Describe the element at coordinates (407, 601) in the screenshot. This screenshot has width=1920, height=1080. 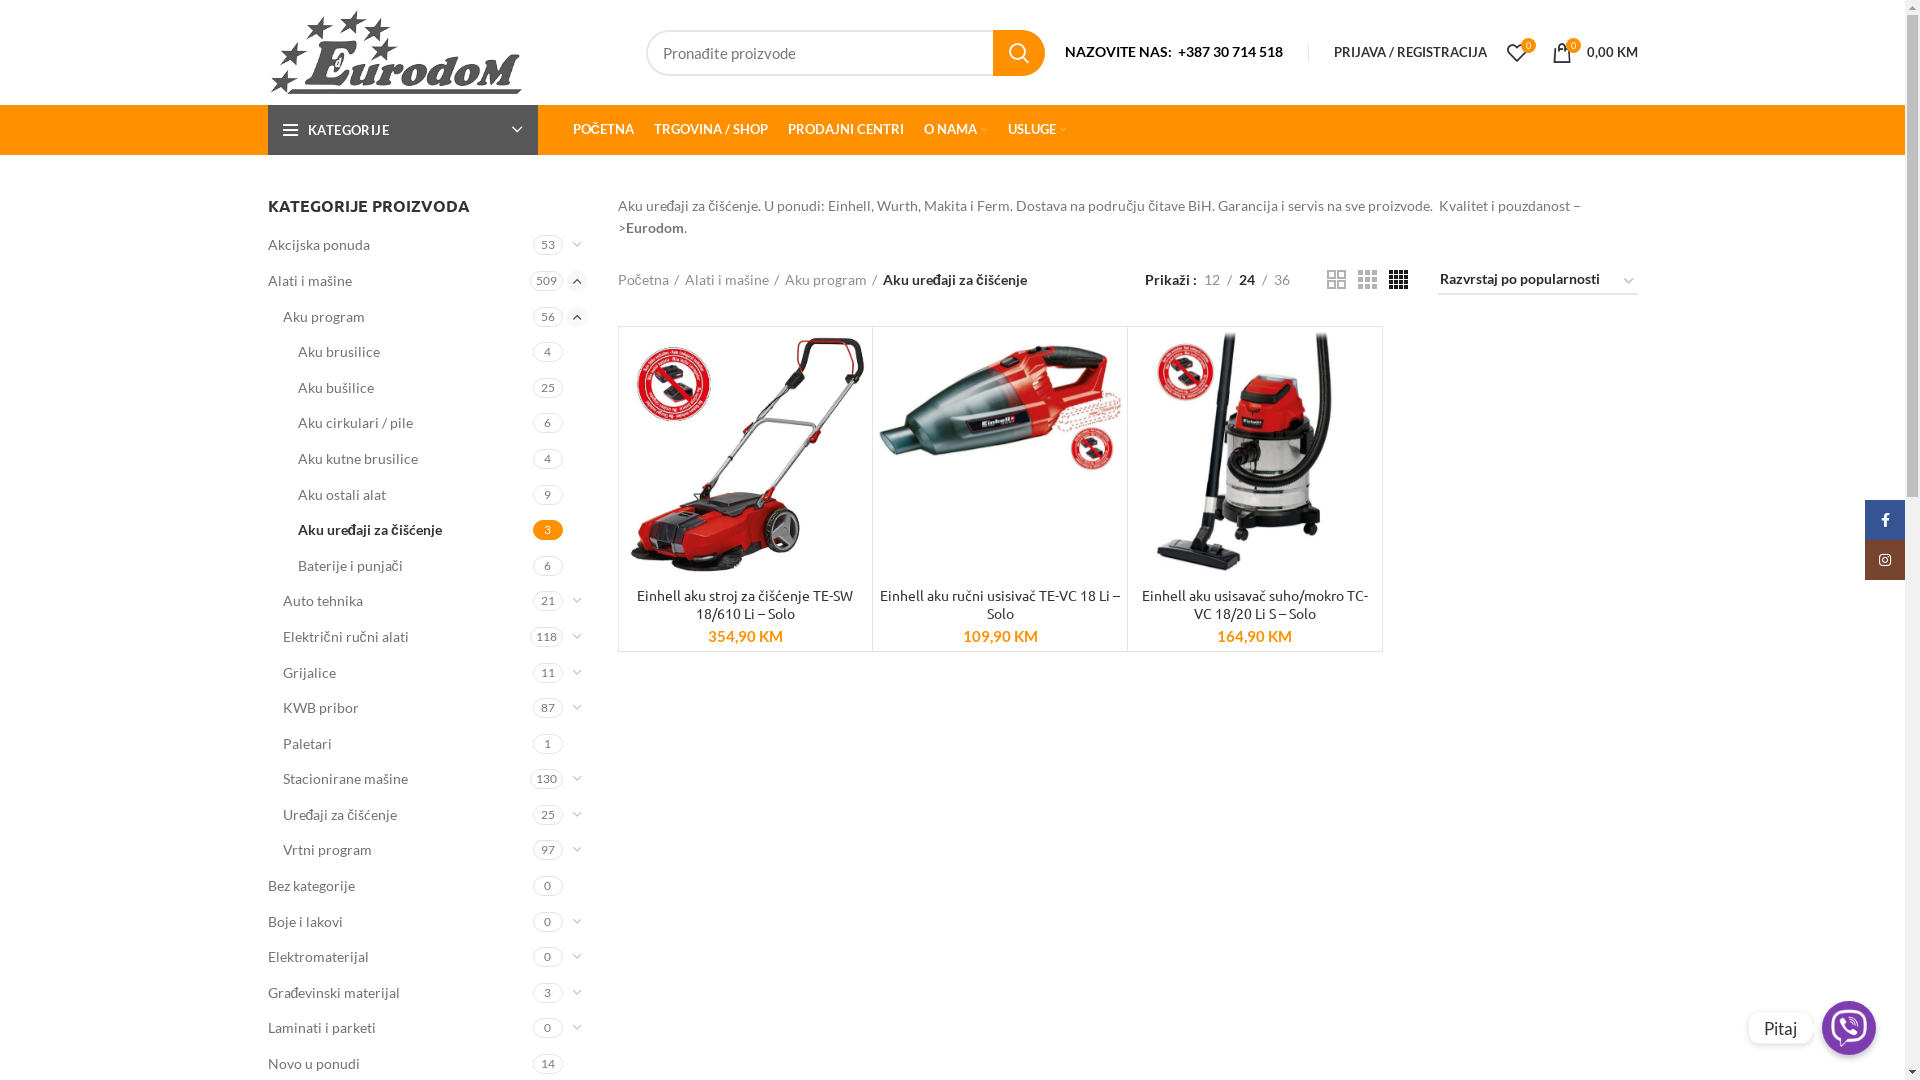
I see `Auto tehnika` at that location.